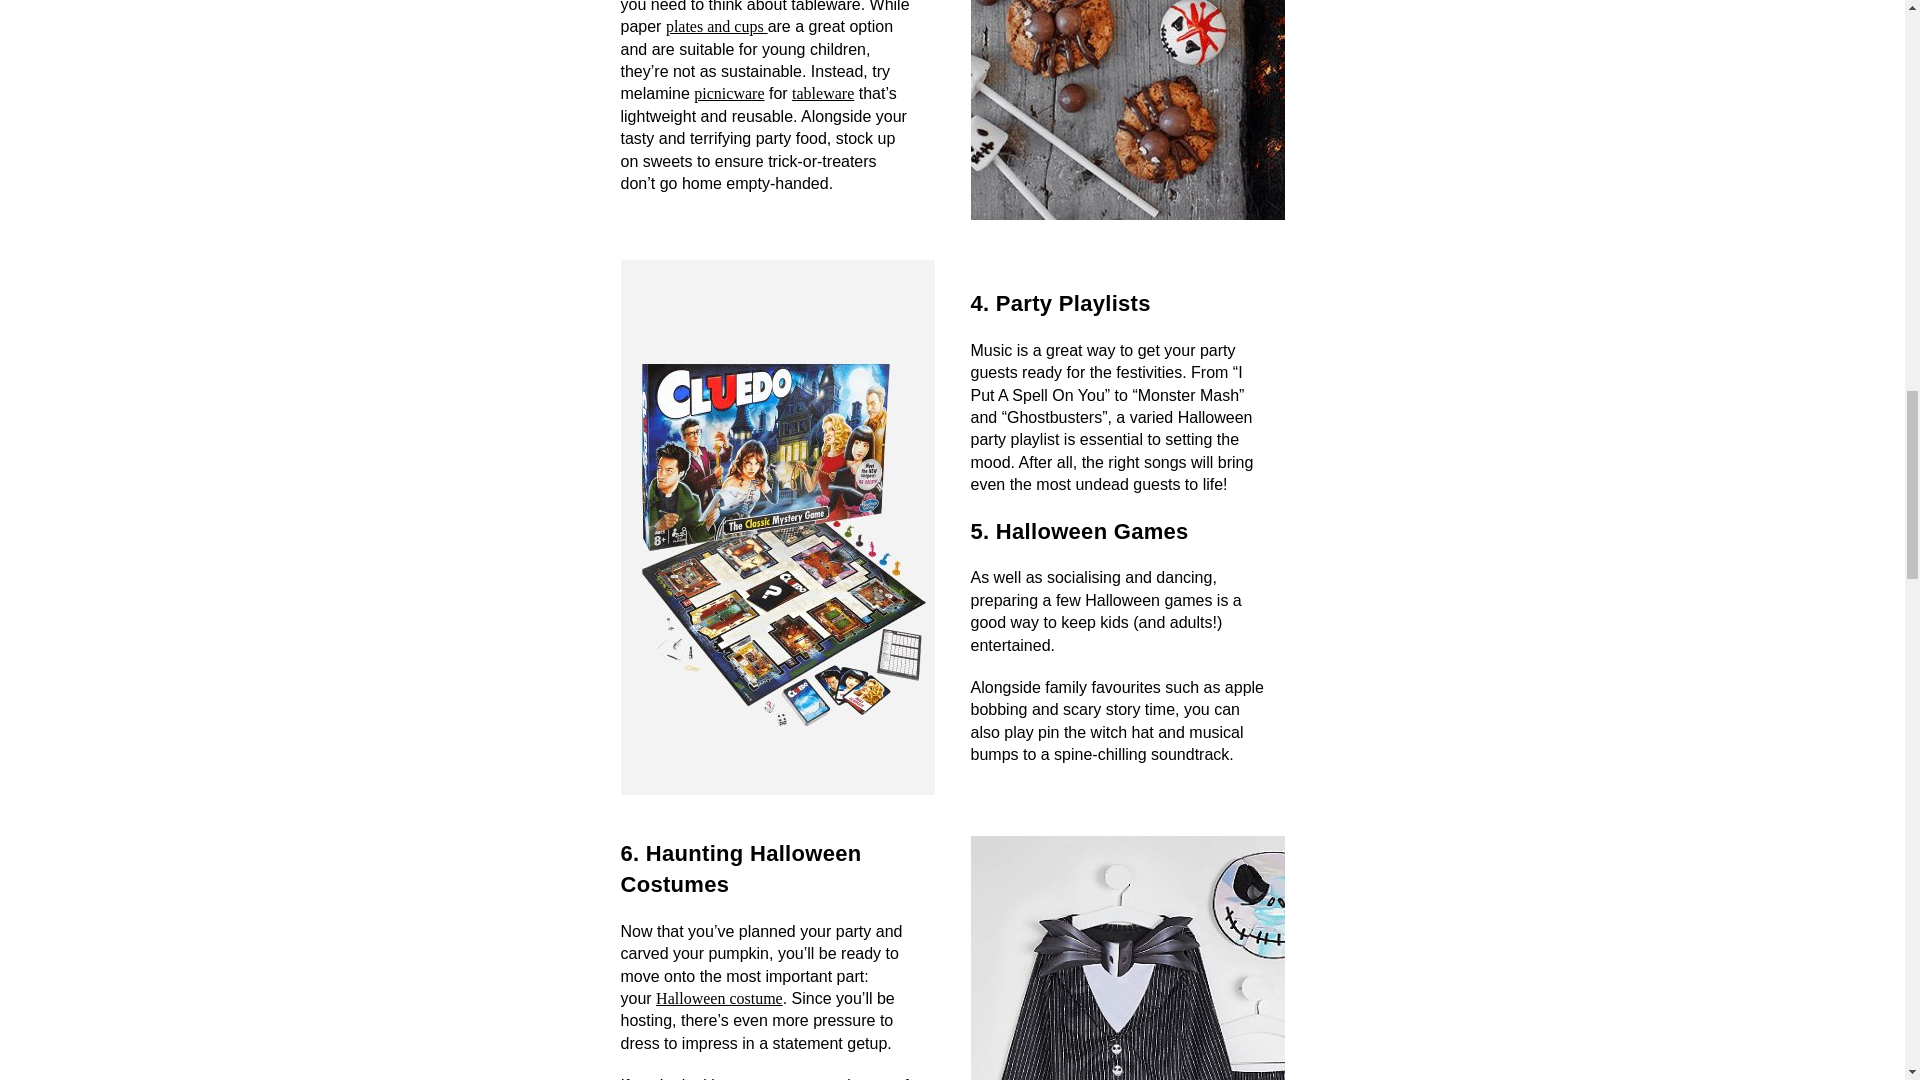  Describe the element at coordinates (822, 93) in the screenshot. I see `tableware` at that location.